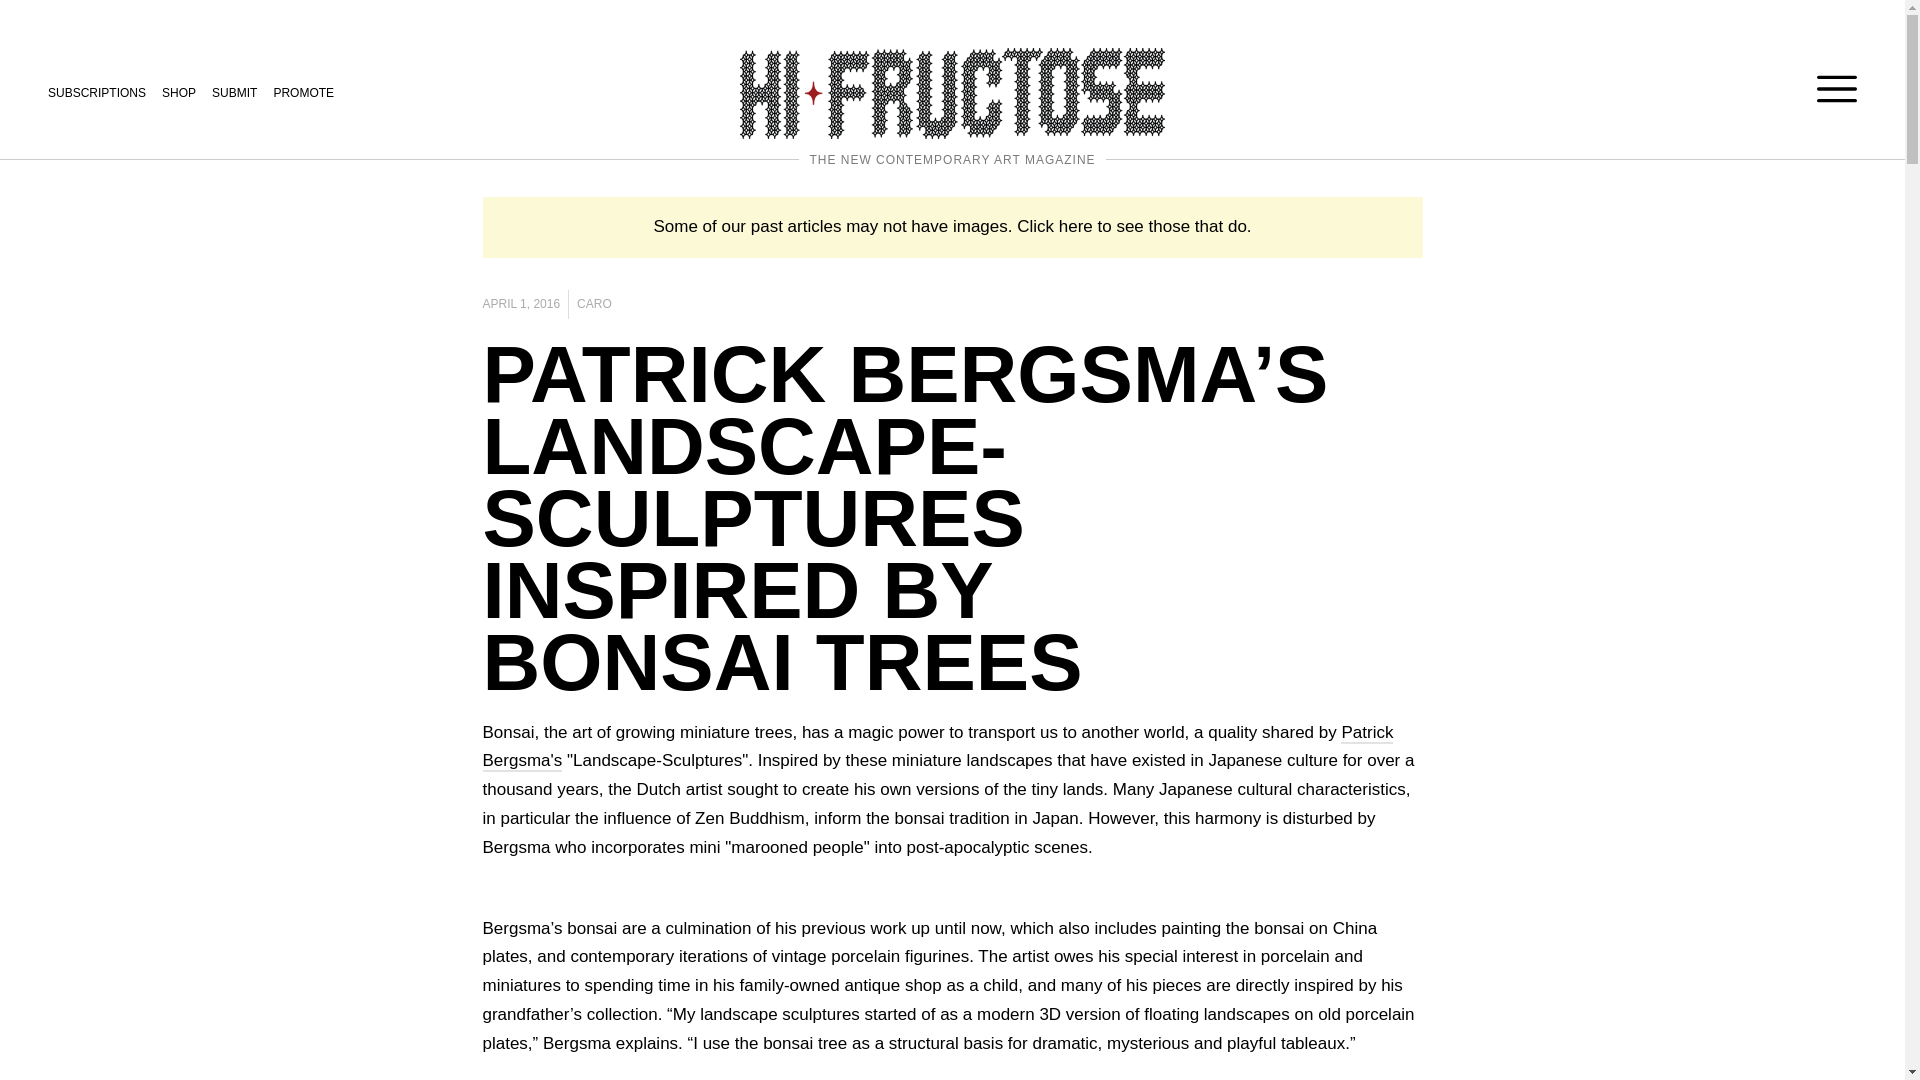  Describe the element at coordinates (937, 748) in the screenshot. I see `Patrick Bergsma's` at that location.